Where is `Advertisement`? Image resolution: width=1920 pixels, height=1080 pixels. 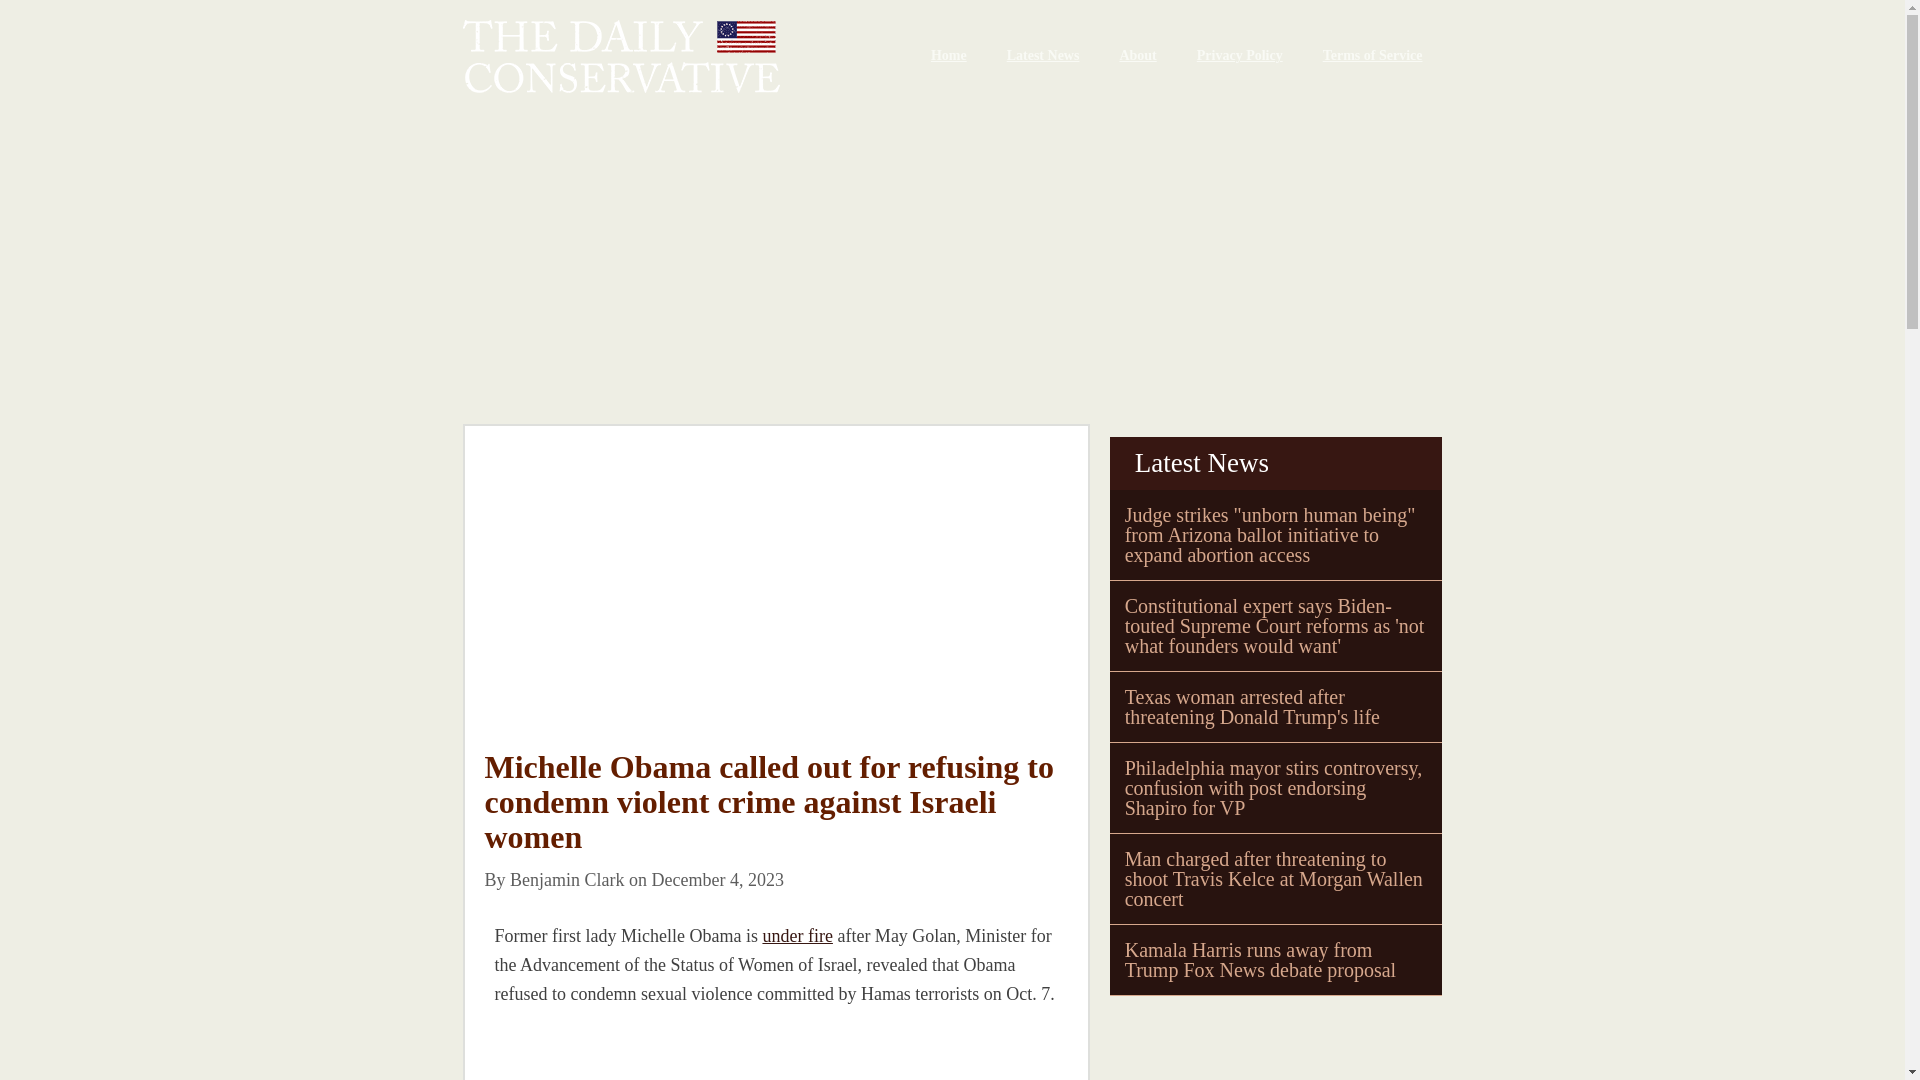
Advertisement is located at coordinates (775, 602).